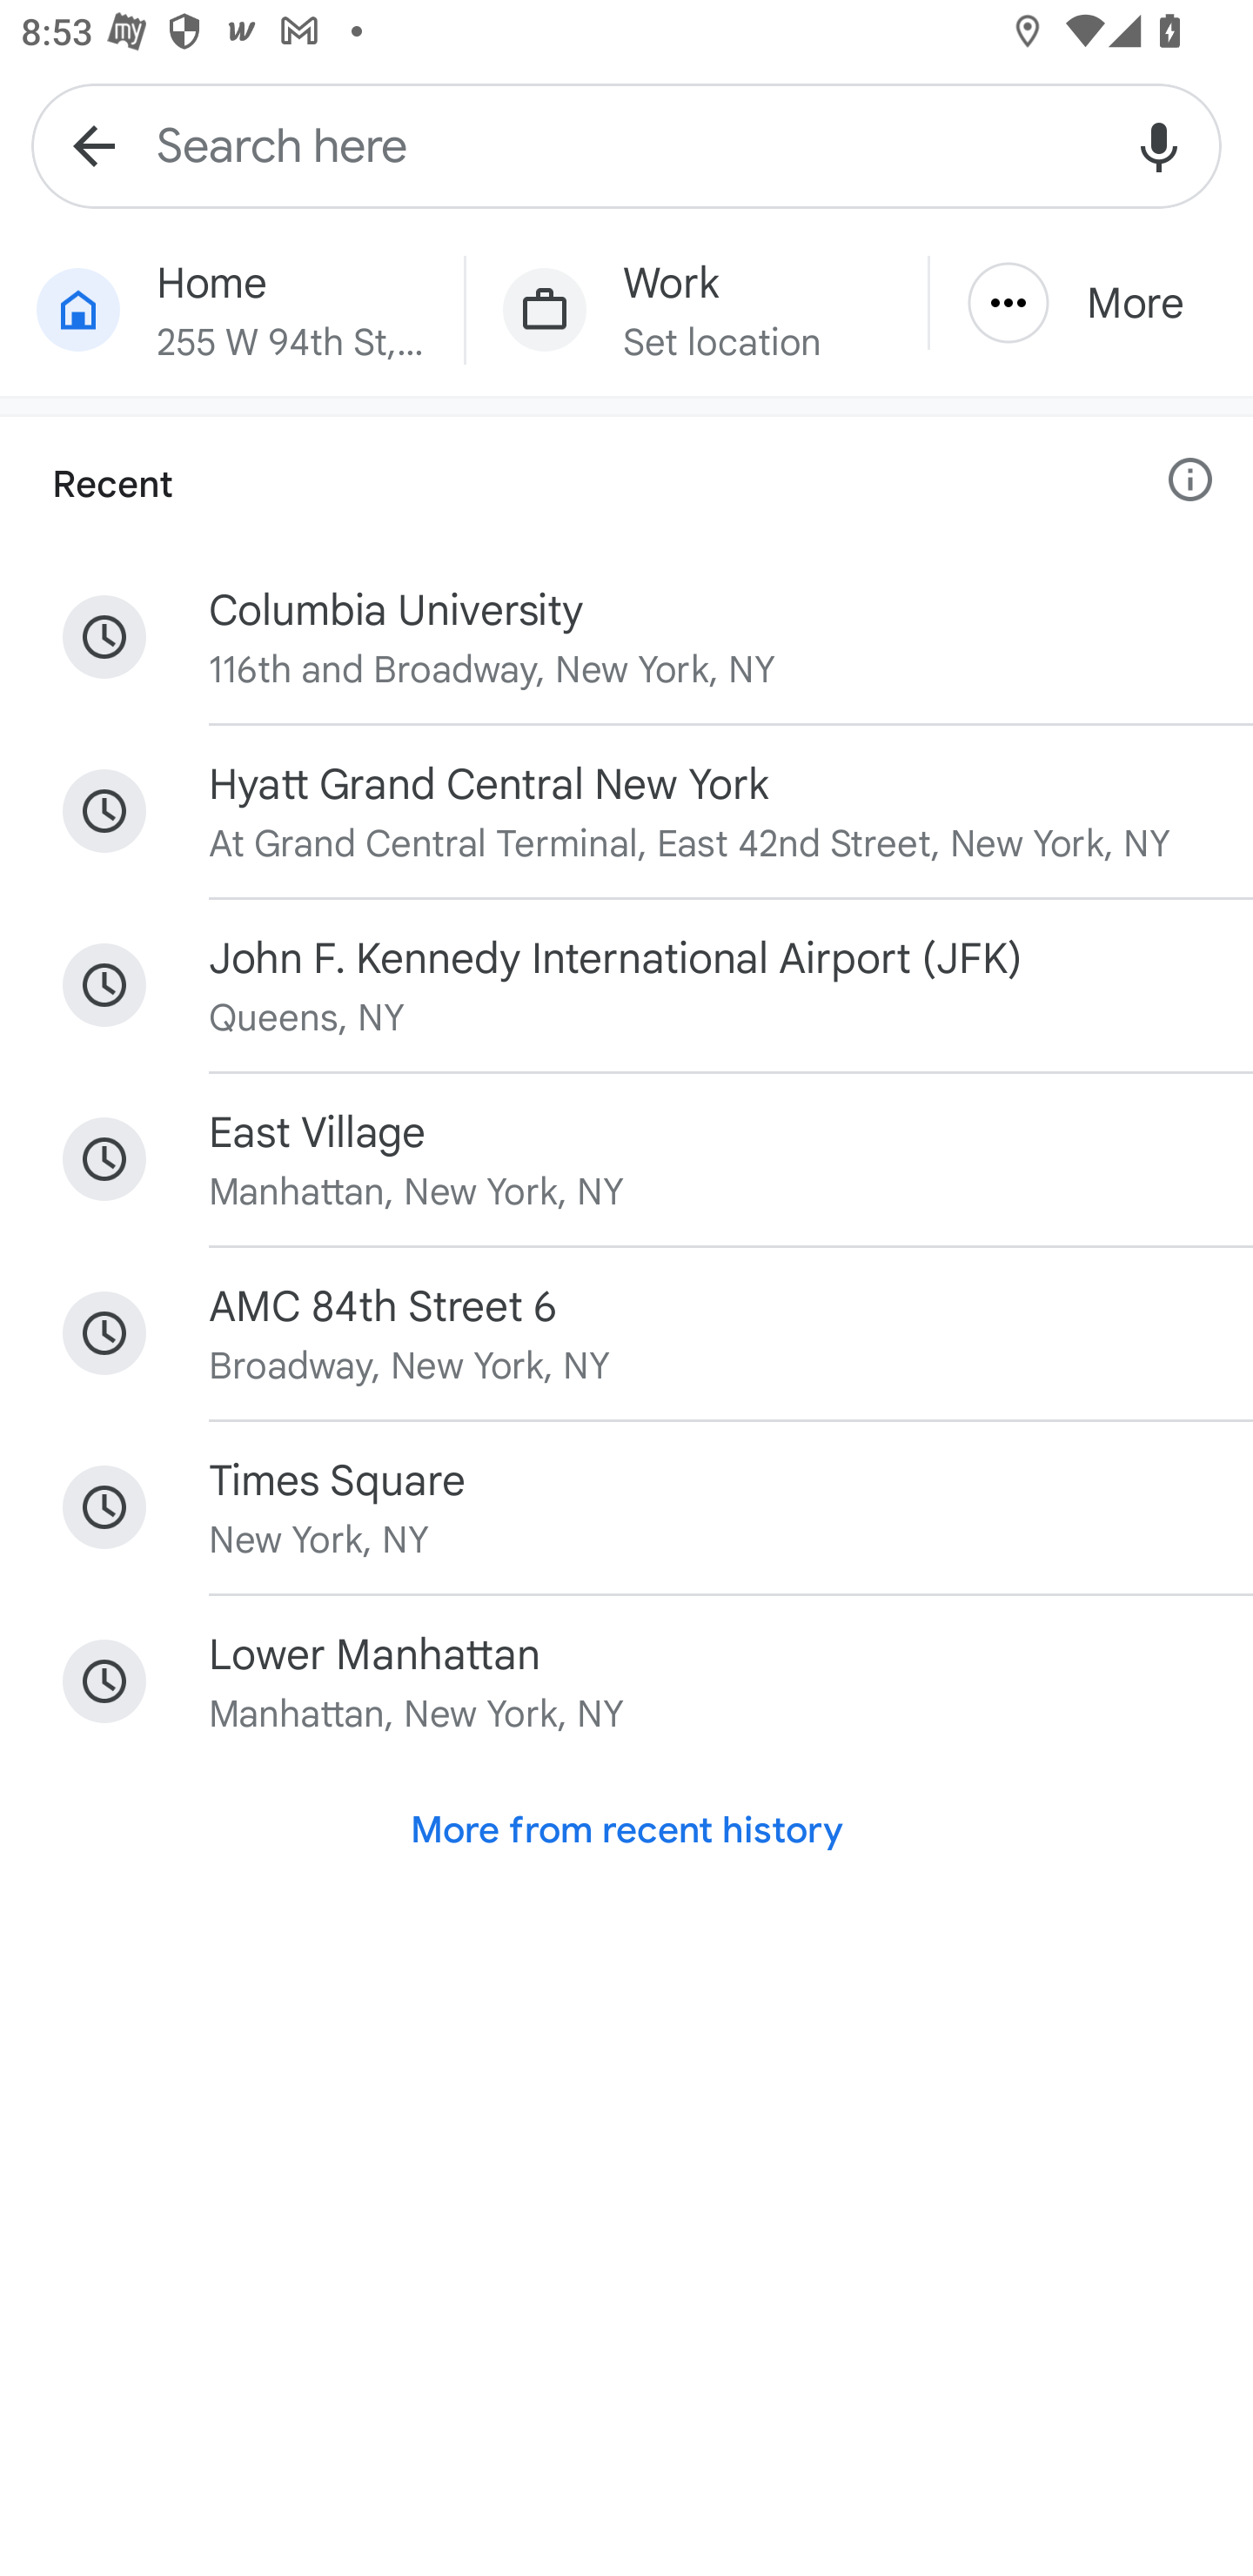 The image size is (1253, 2576). I want to click on East Village Manhattan, New York, NY, so click(626, 1159).